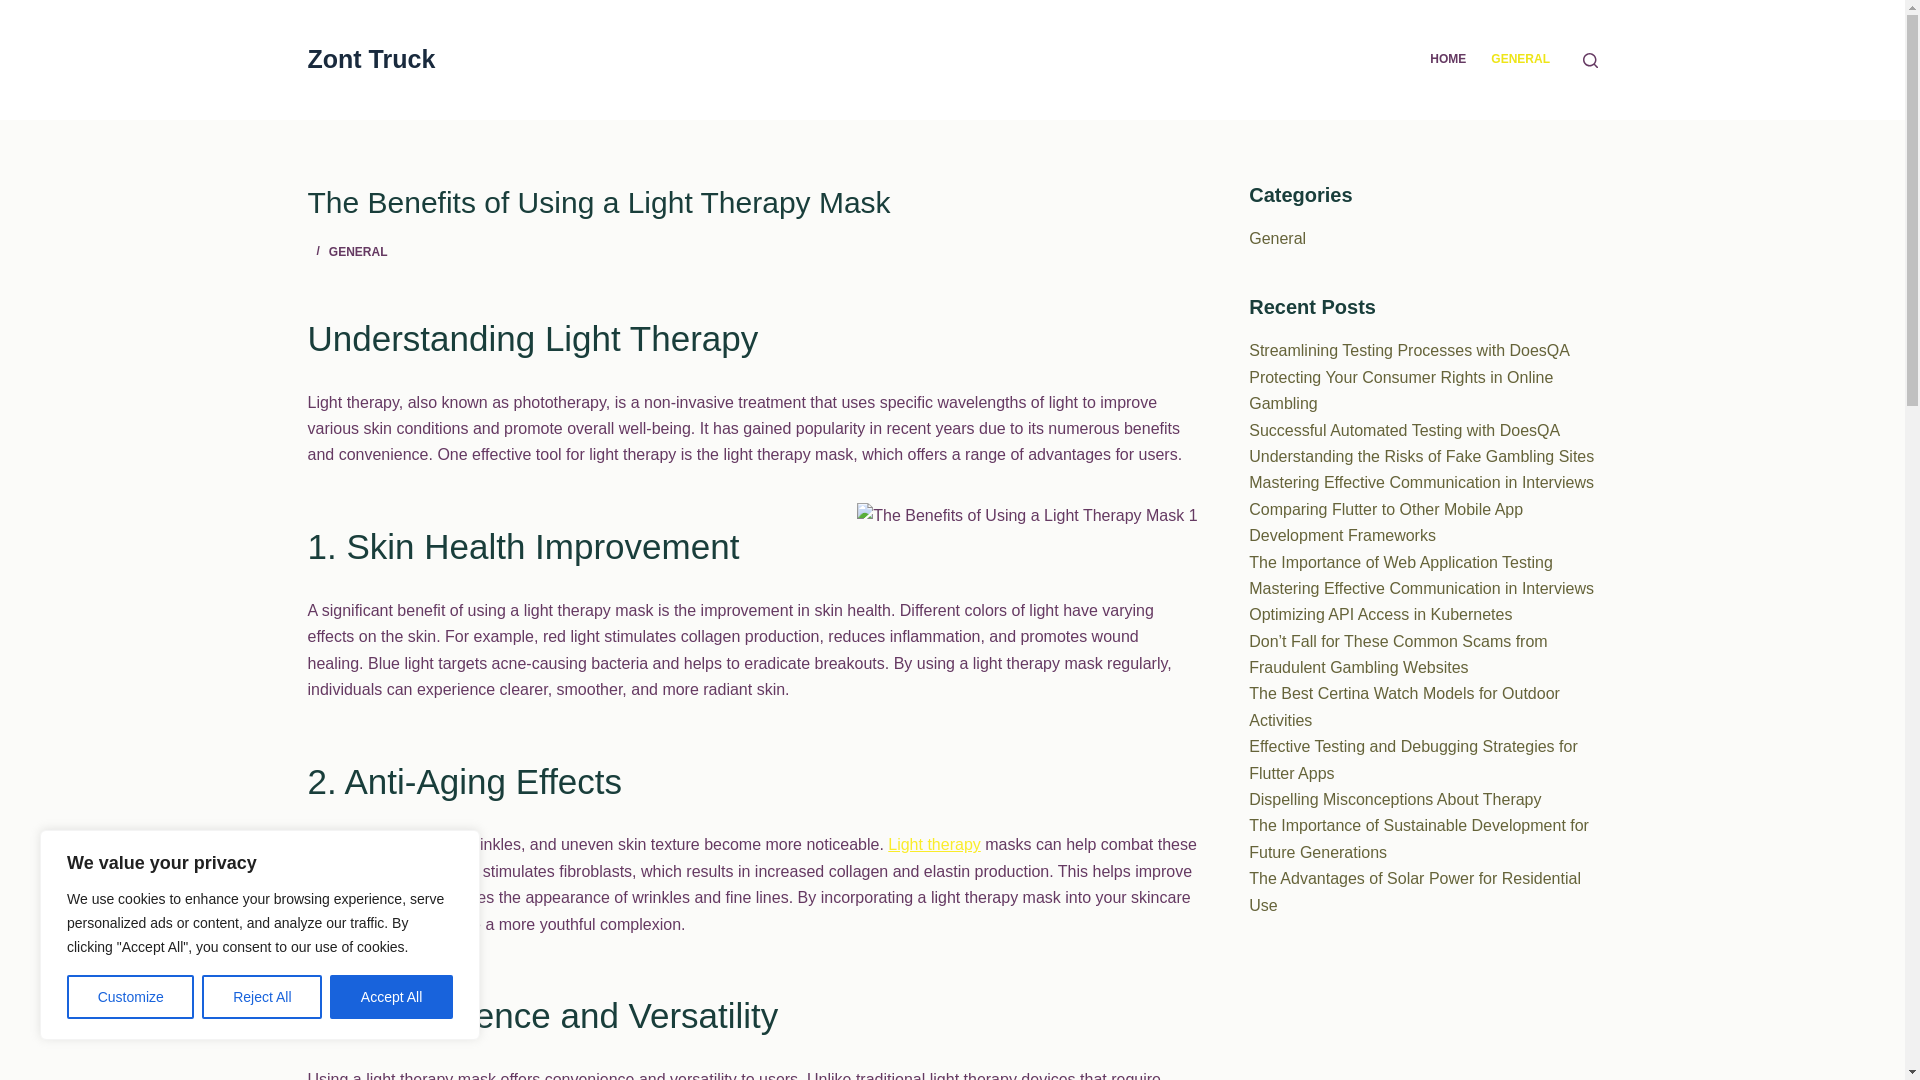  Describe the element at coordinates (1386, 522) in the screenshot. I see `Comparing Flutter to Other Mobile App Development Frameworks` at that location.